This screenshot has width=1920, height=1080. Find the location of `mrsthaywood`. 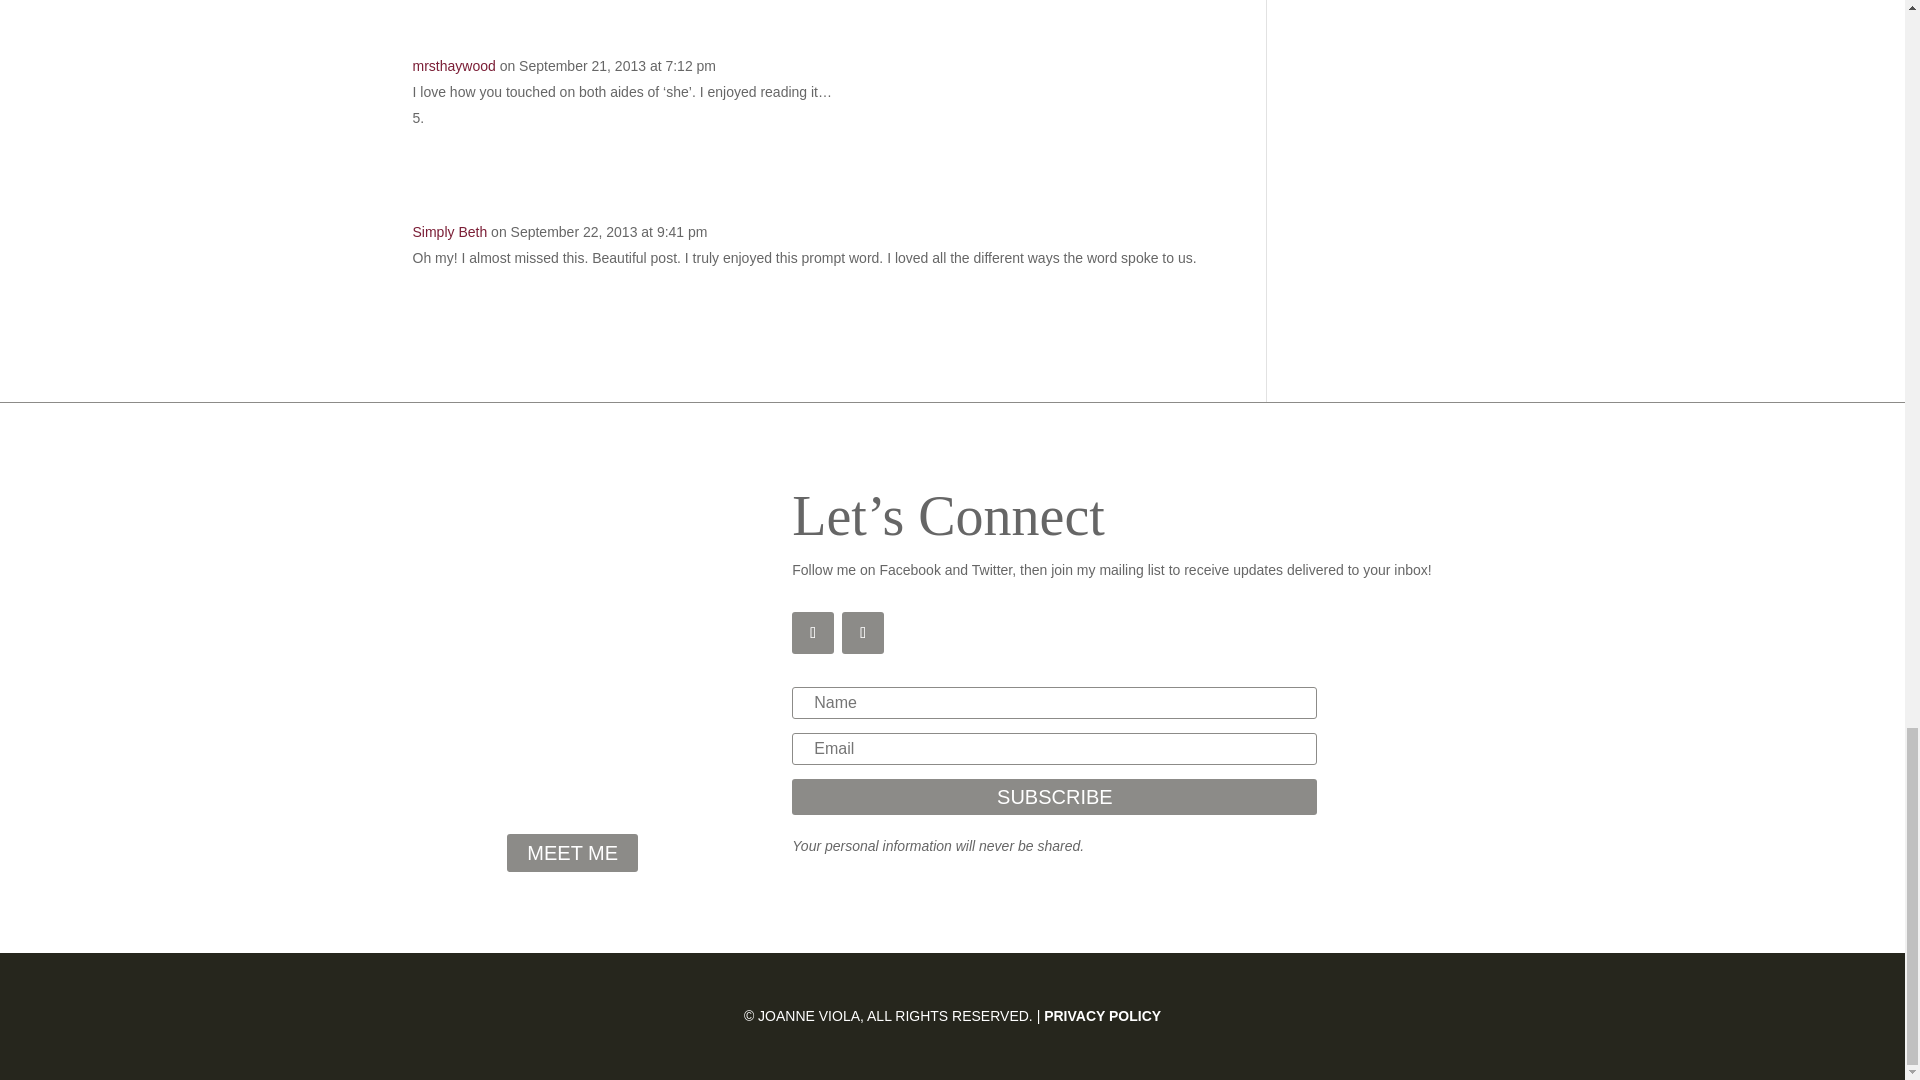

mrsthaywood is located at coordinates (454, 66).